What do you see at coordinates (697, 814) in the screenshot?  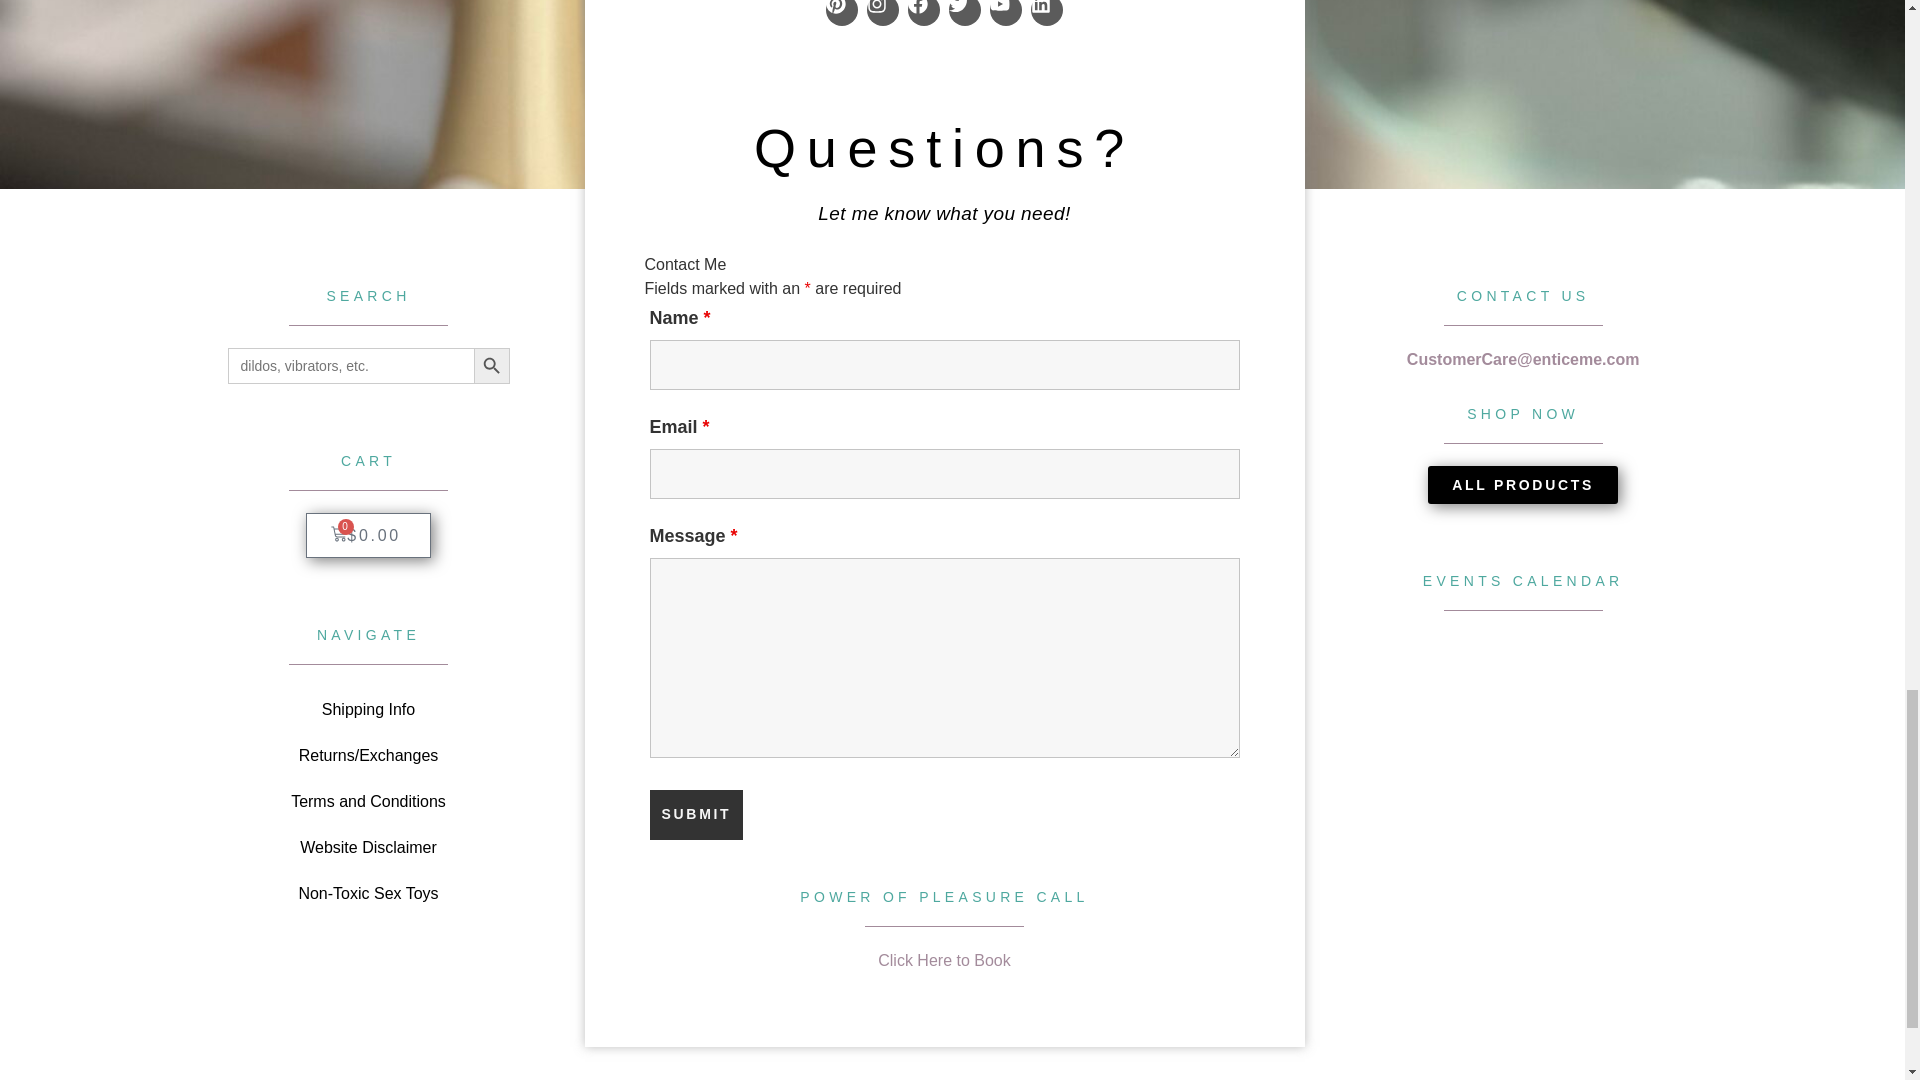 I see `Submit` at bounding box center [697, 814].